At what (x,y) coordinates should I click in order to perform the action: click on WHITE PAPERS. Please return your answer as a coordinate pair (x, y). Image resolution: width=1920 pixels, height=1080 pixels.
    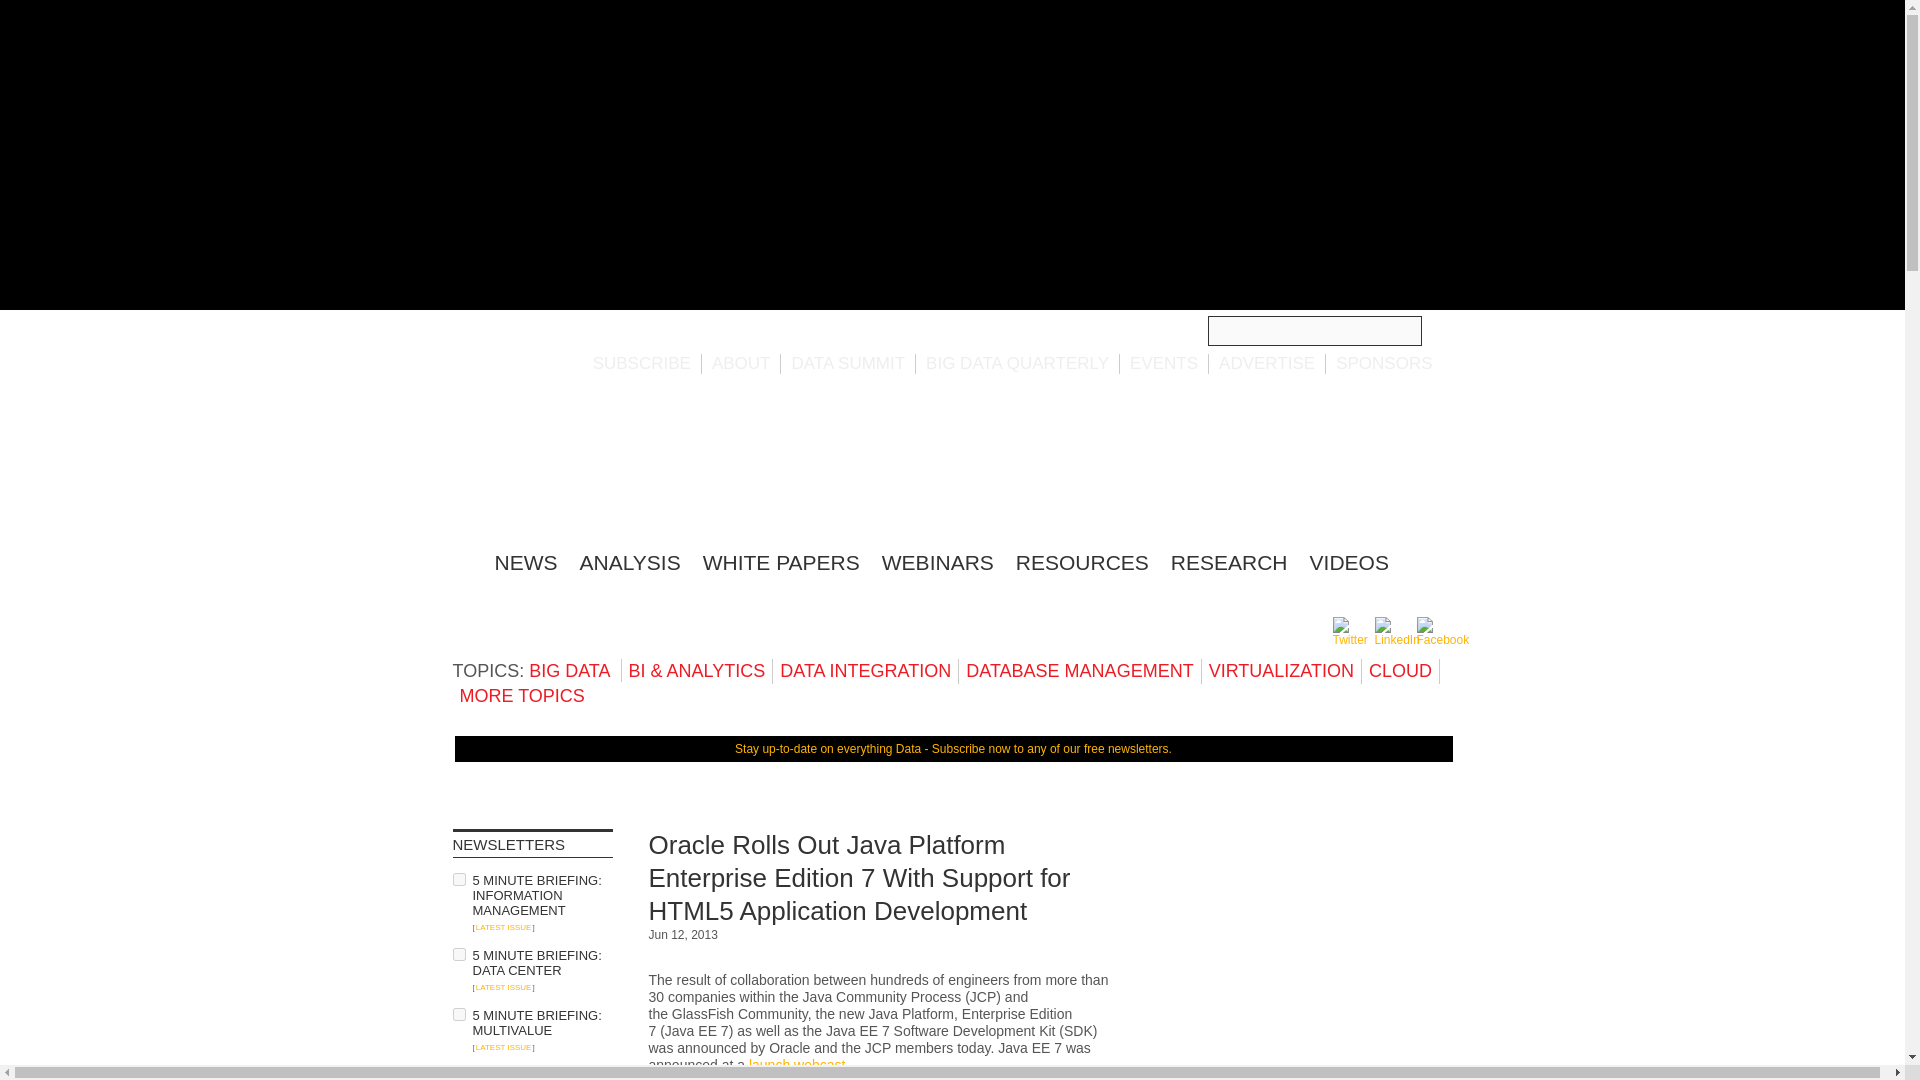
    Looking at the image, I should click on (781, 562).